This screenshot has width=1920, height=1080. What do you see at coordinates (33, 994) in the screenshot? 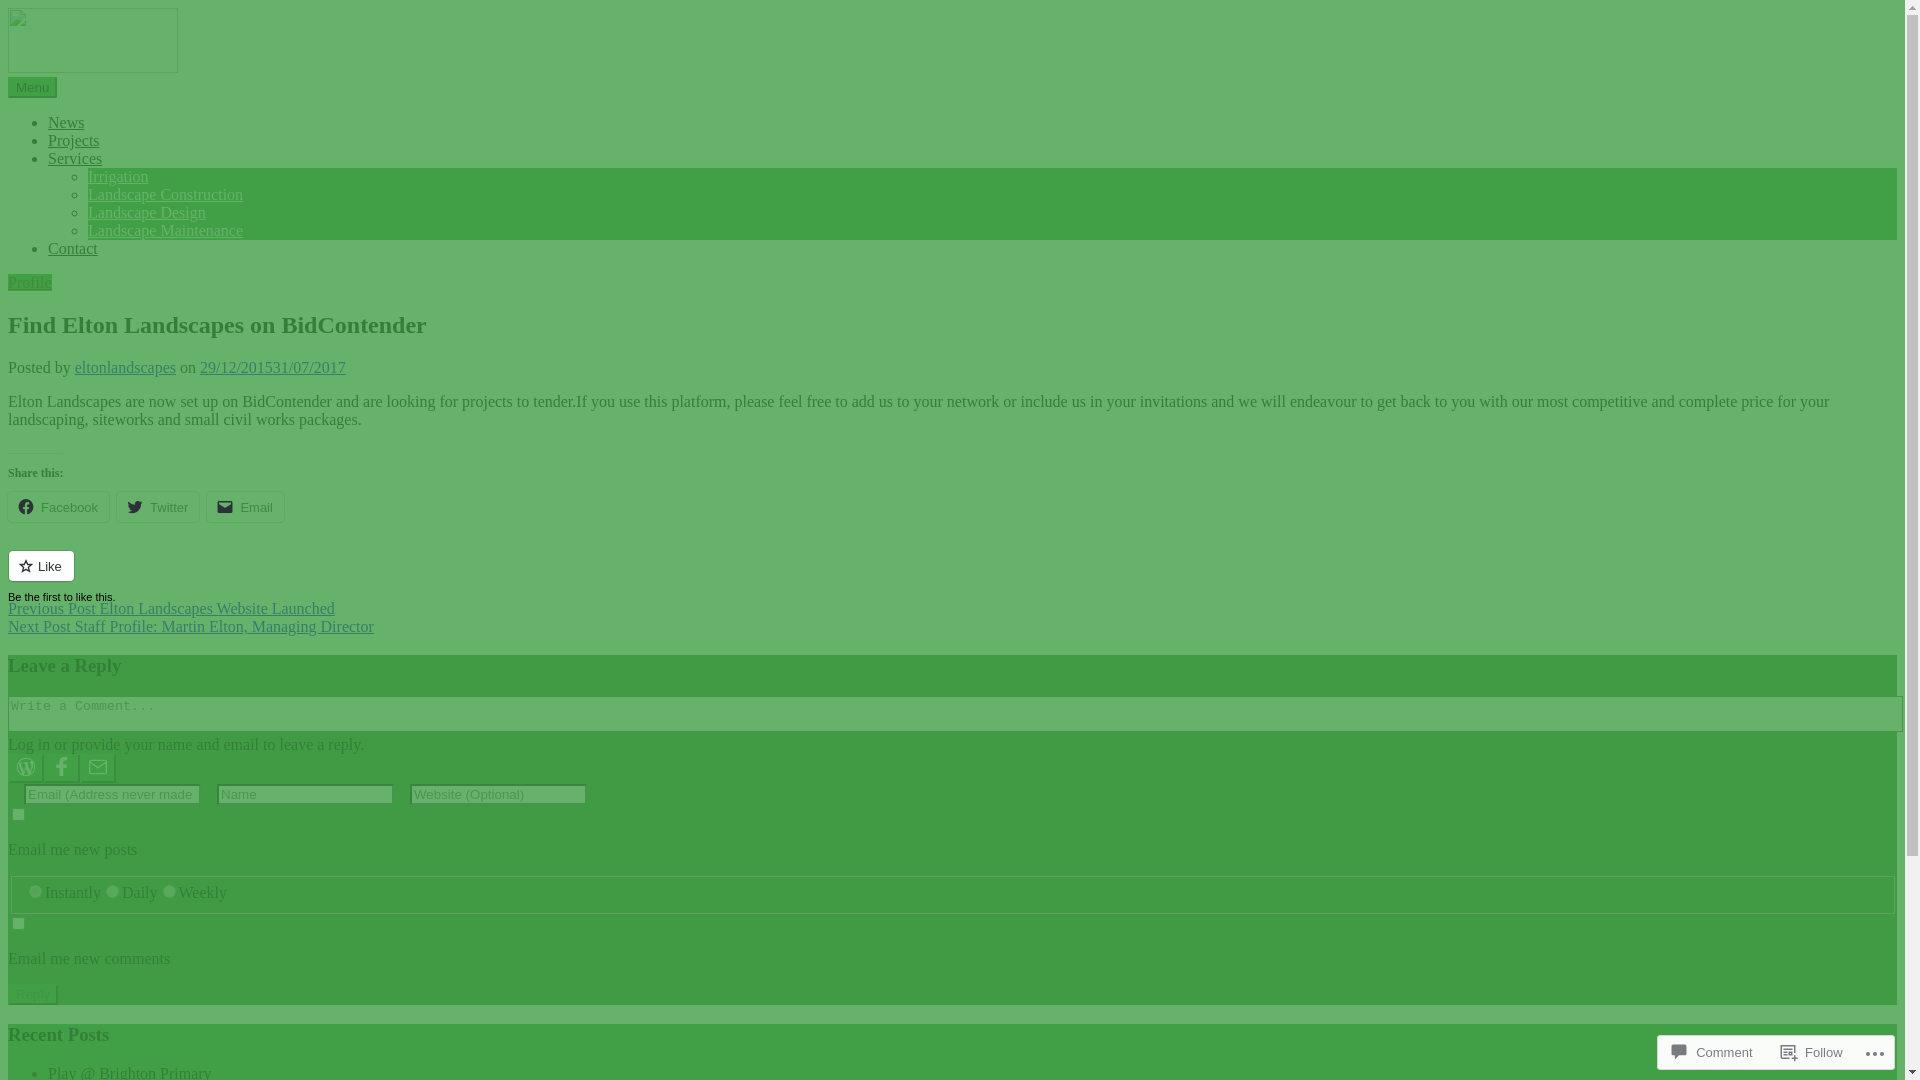
I see `Reply` at bounding box center [33, 994].